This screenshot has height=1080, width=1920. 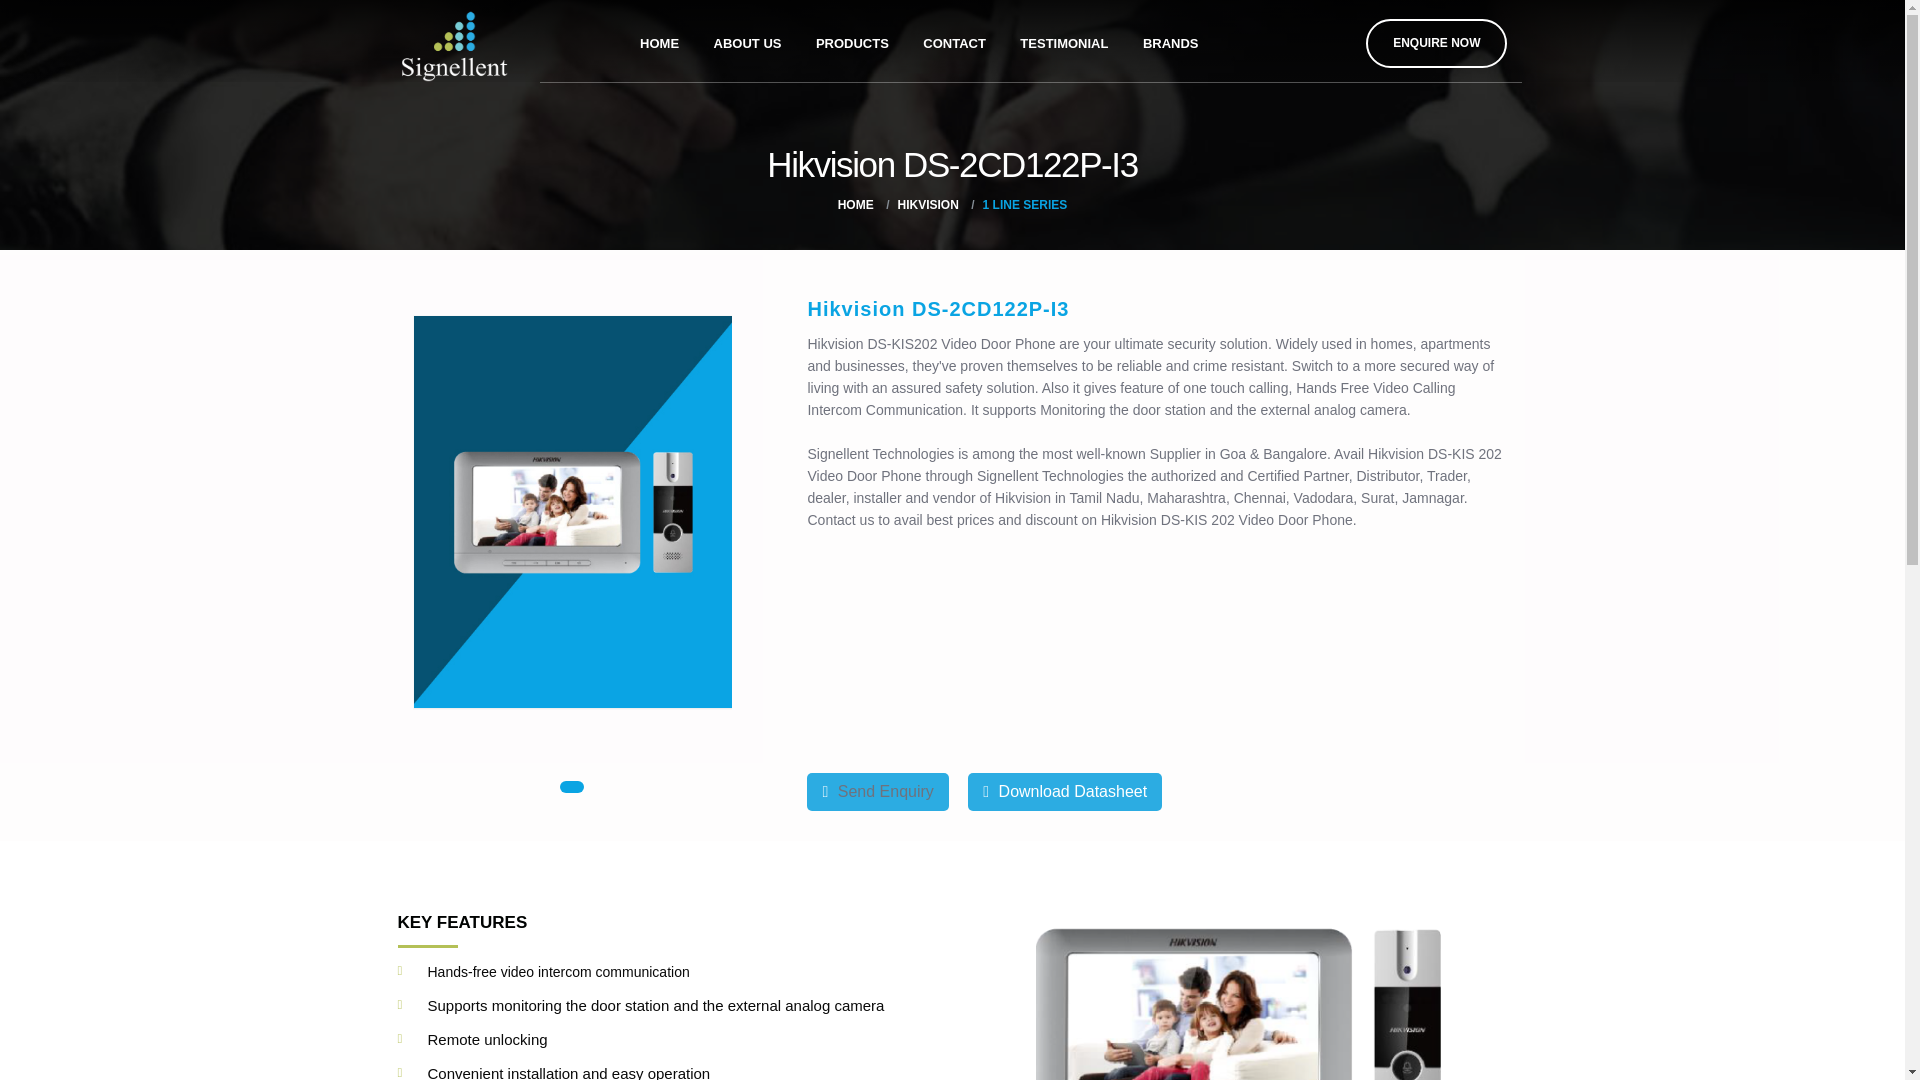 What do you see at coordinates (954, 40) in the screenshot?
I see `CONTACT` at bounding box center [954, 40].